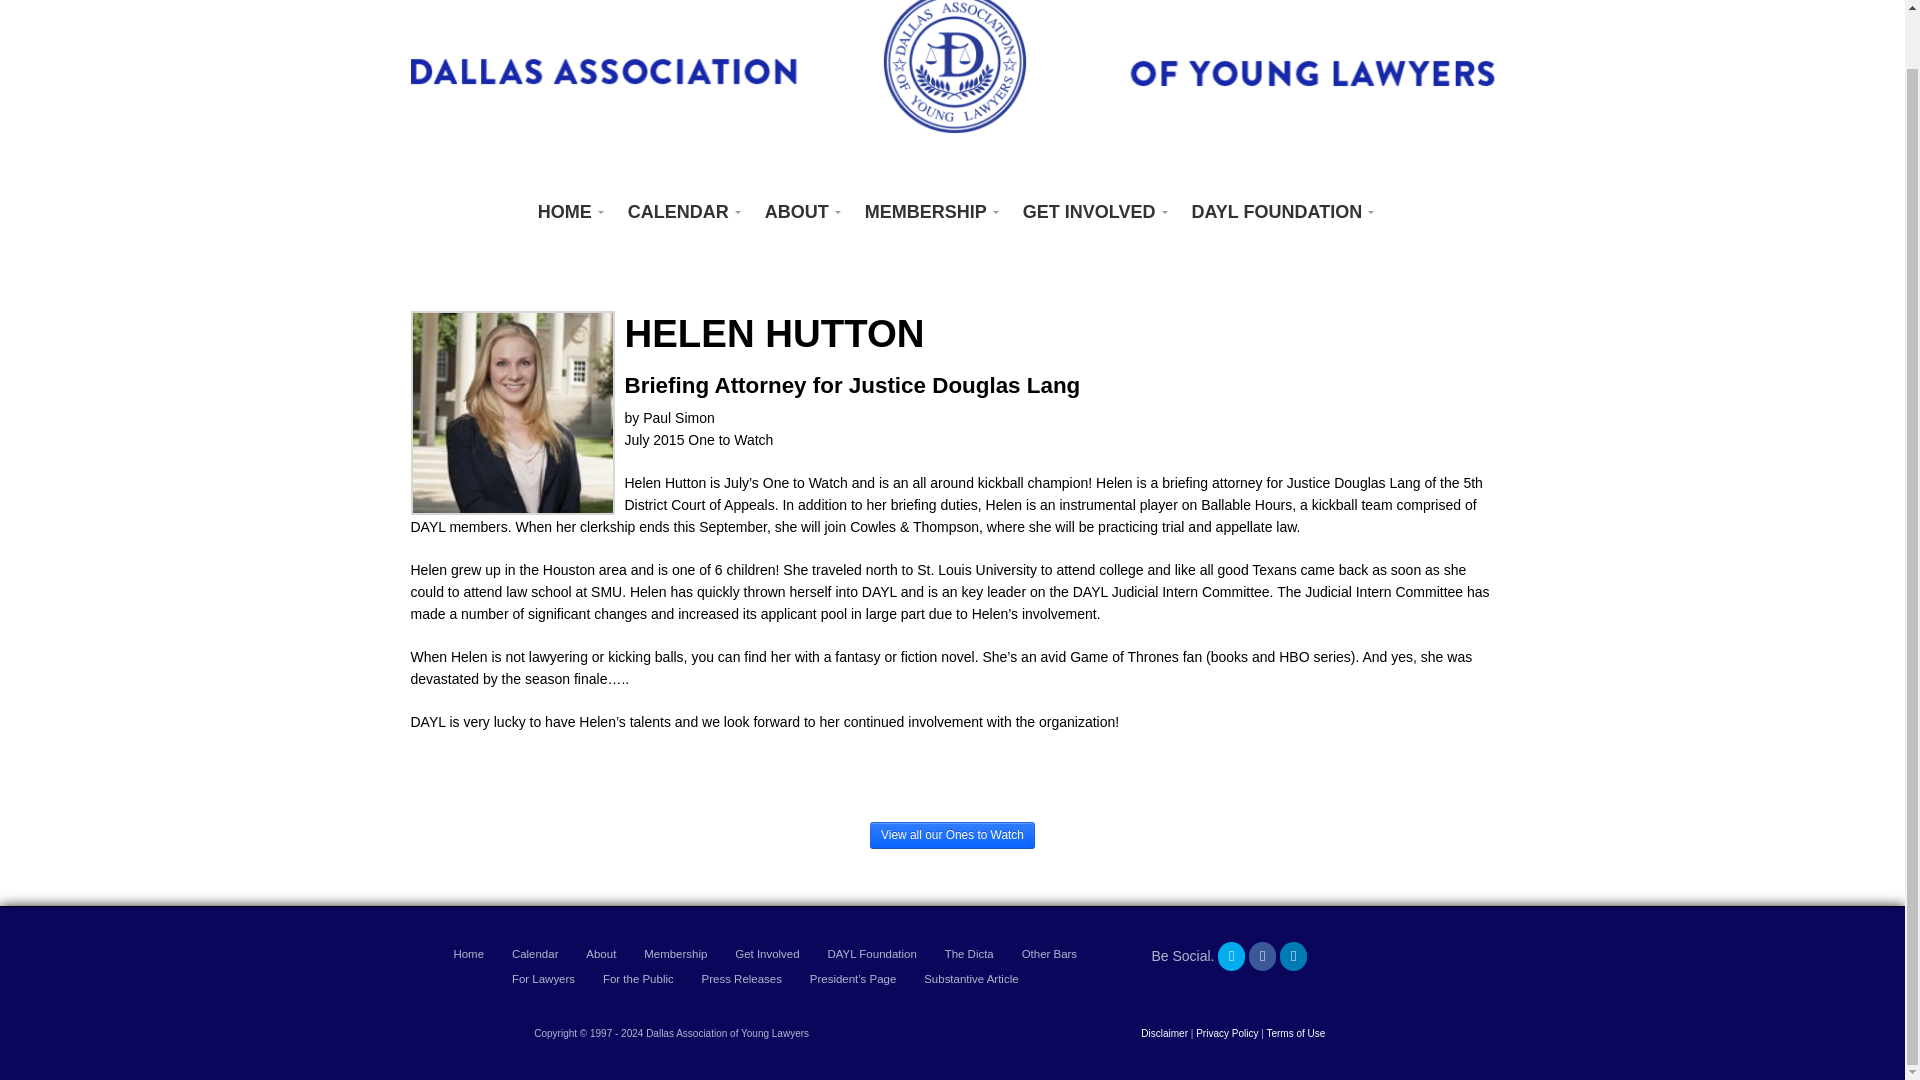 The width and height of the screenshot is (1920, 1080). Describe the element at coordinates (952, 834) in the screenshot. I see `View all our Ones to Watch` at that location.